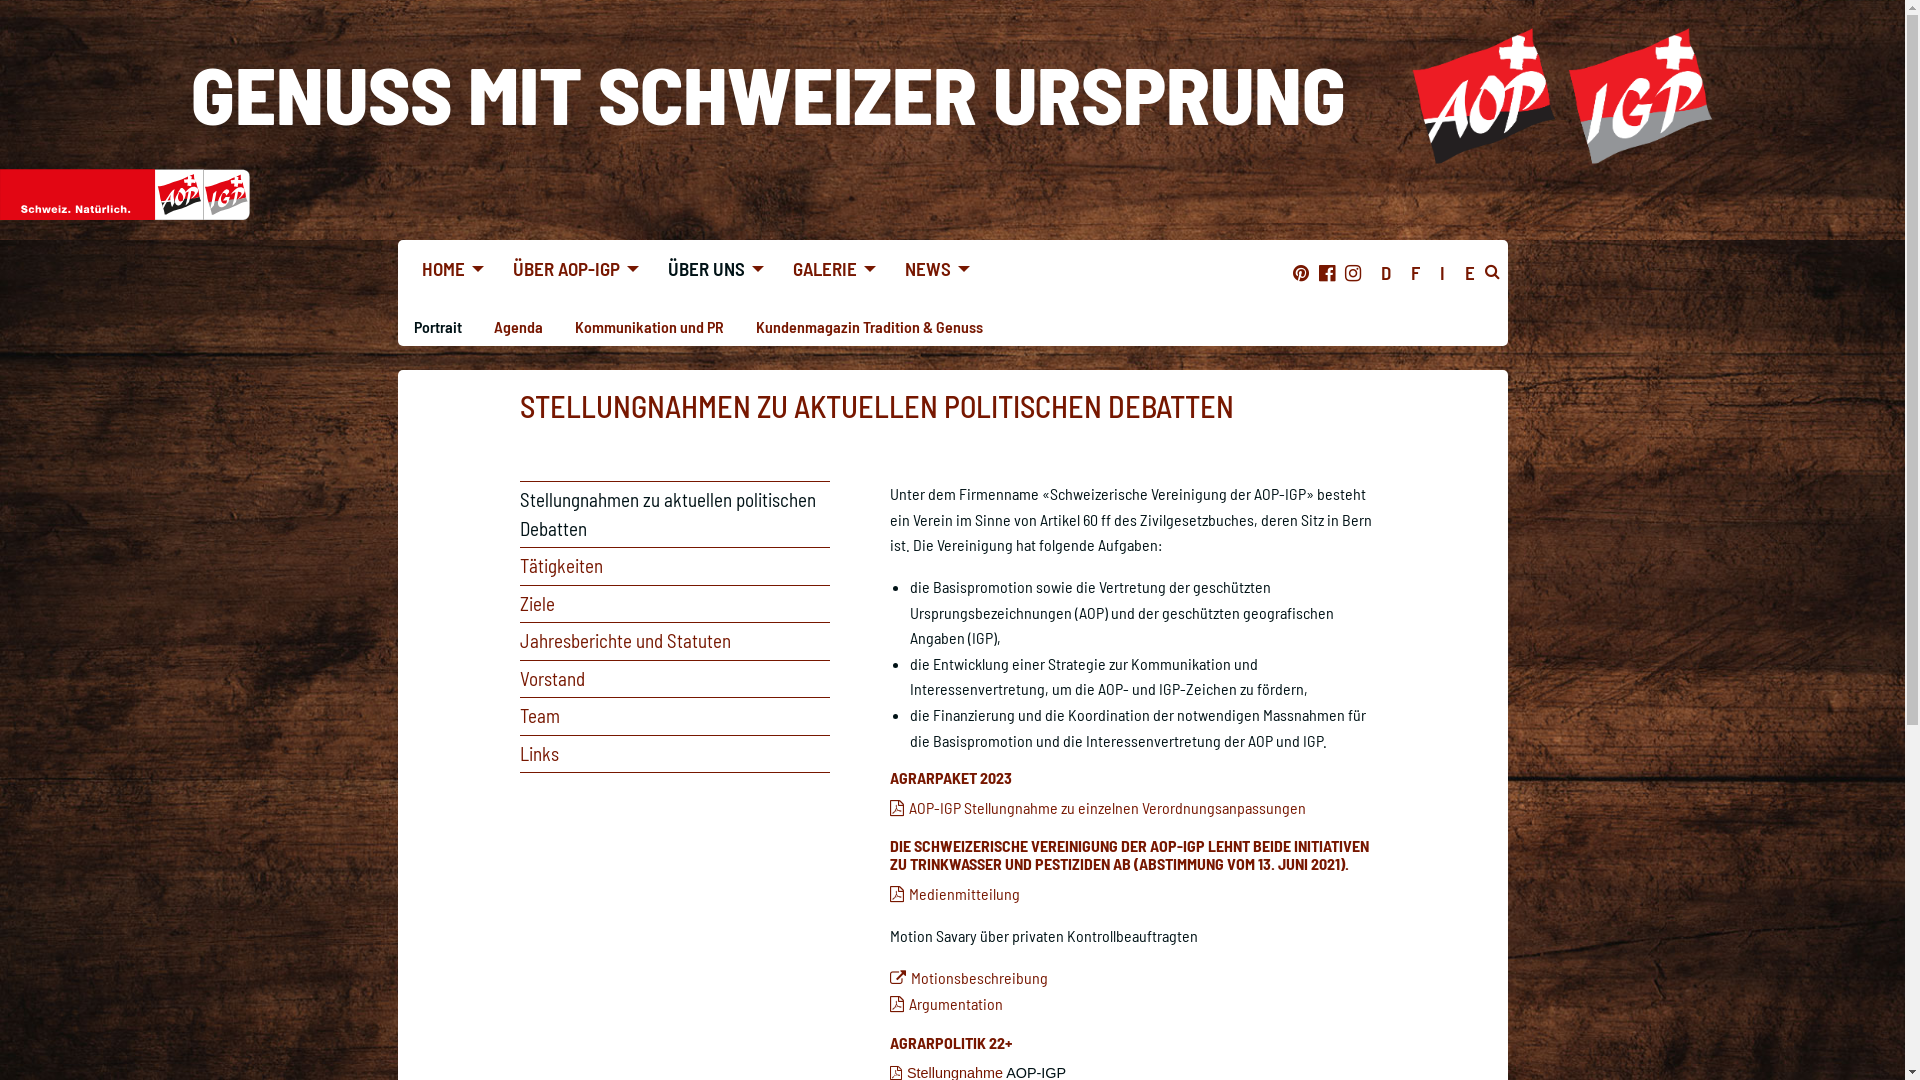 Image resolution: width=1920 pixels, height=1080 pixels. I want to click on F, so click(1414, 272).